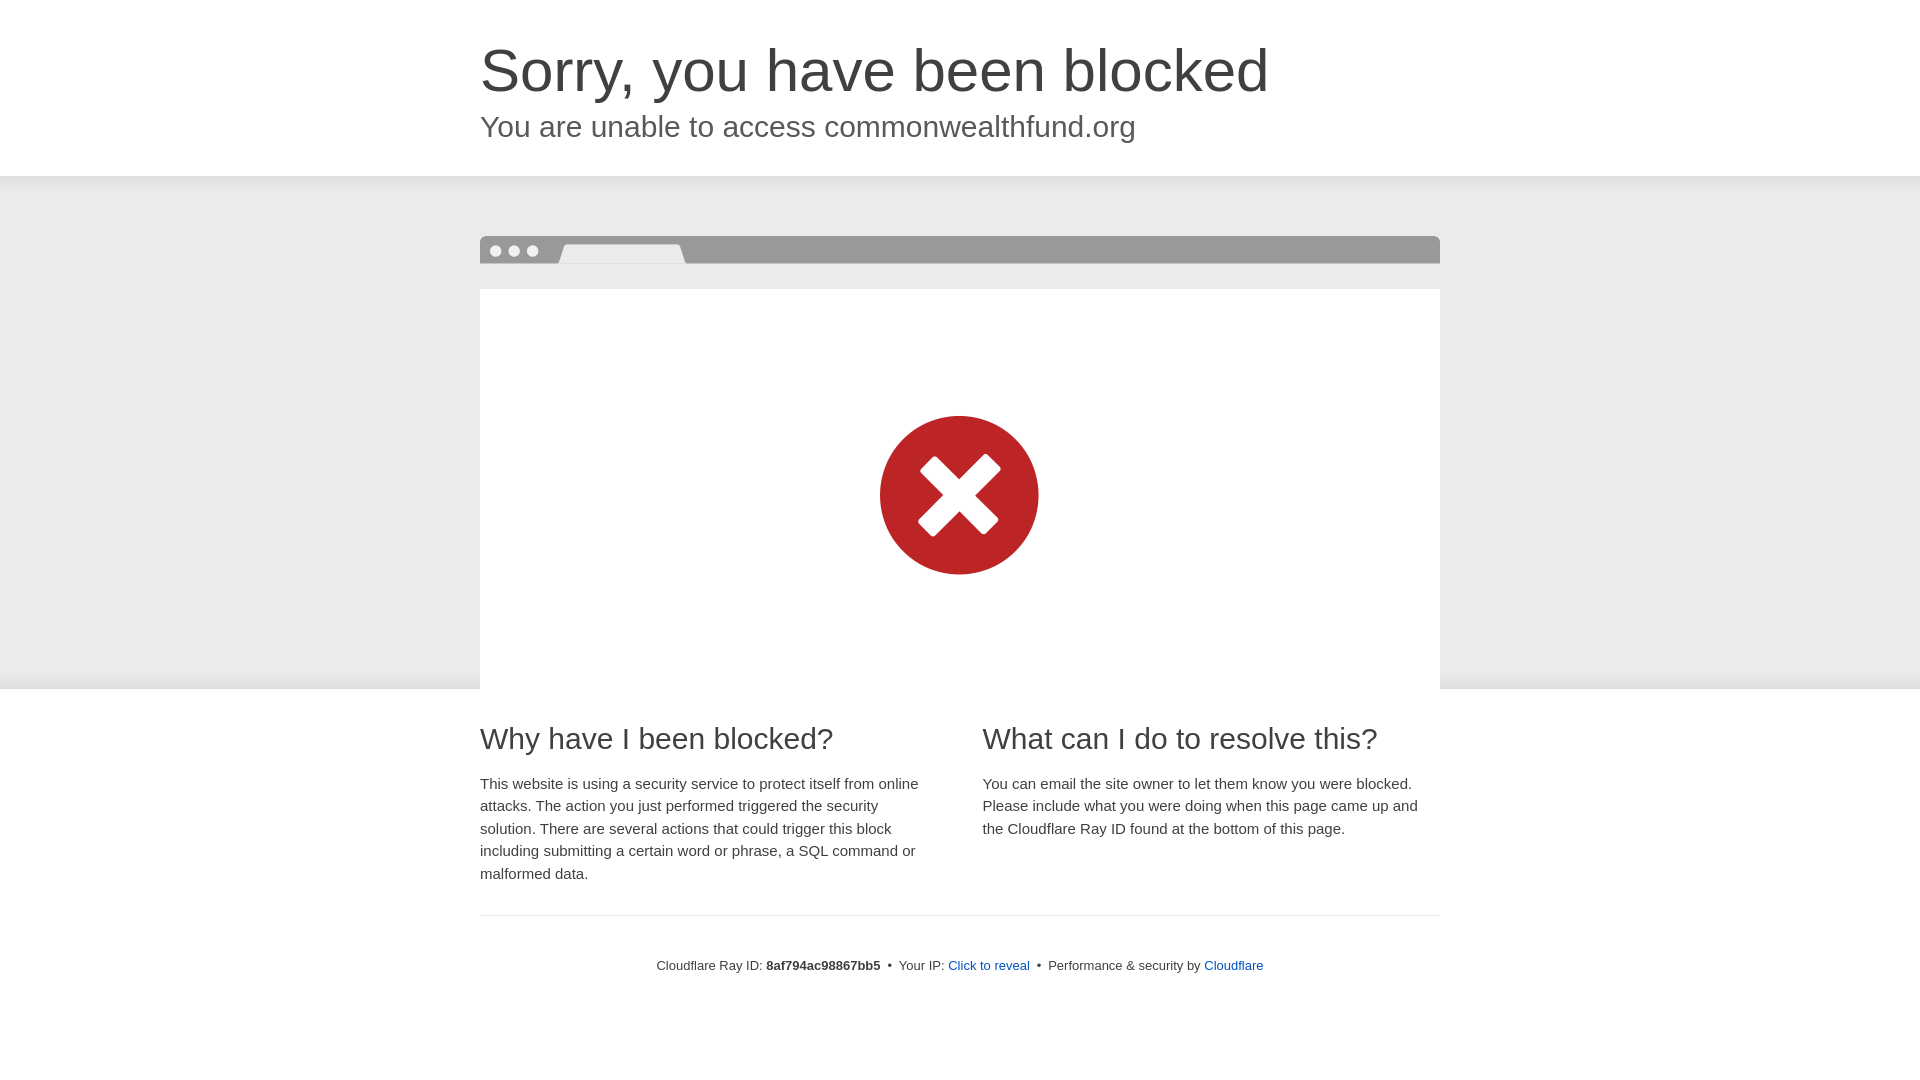 This screenshot has width=1920, height=1080. Describe the element at coordinates (1233, 965) in the screenshot. I see `Cloudflare` at that location.